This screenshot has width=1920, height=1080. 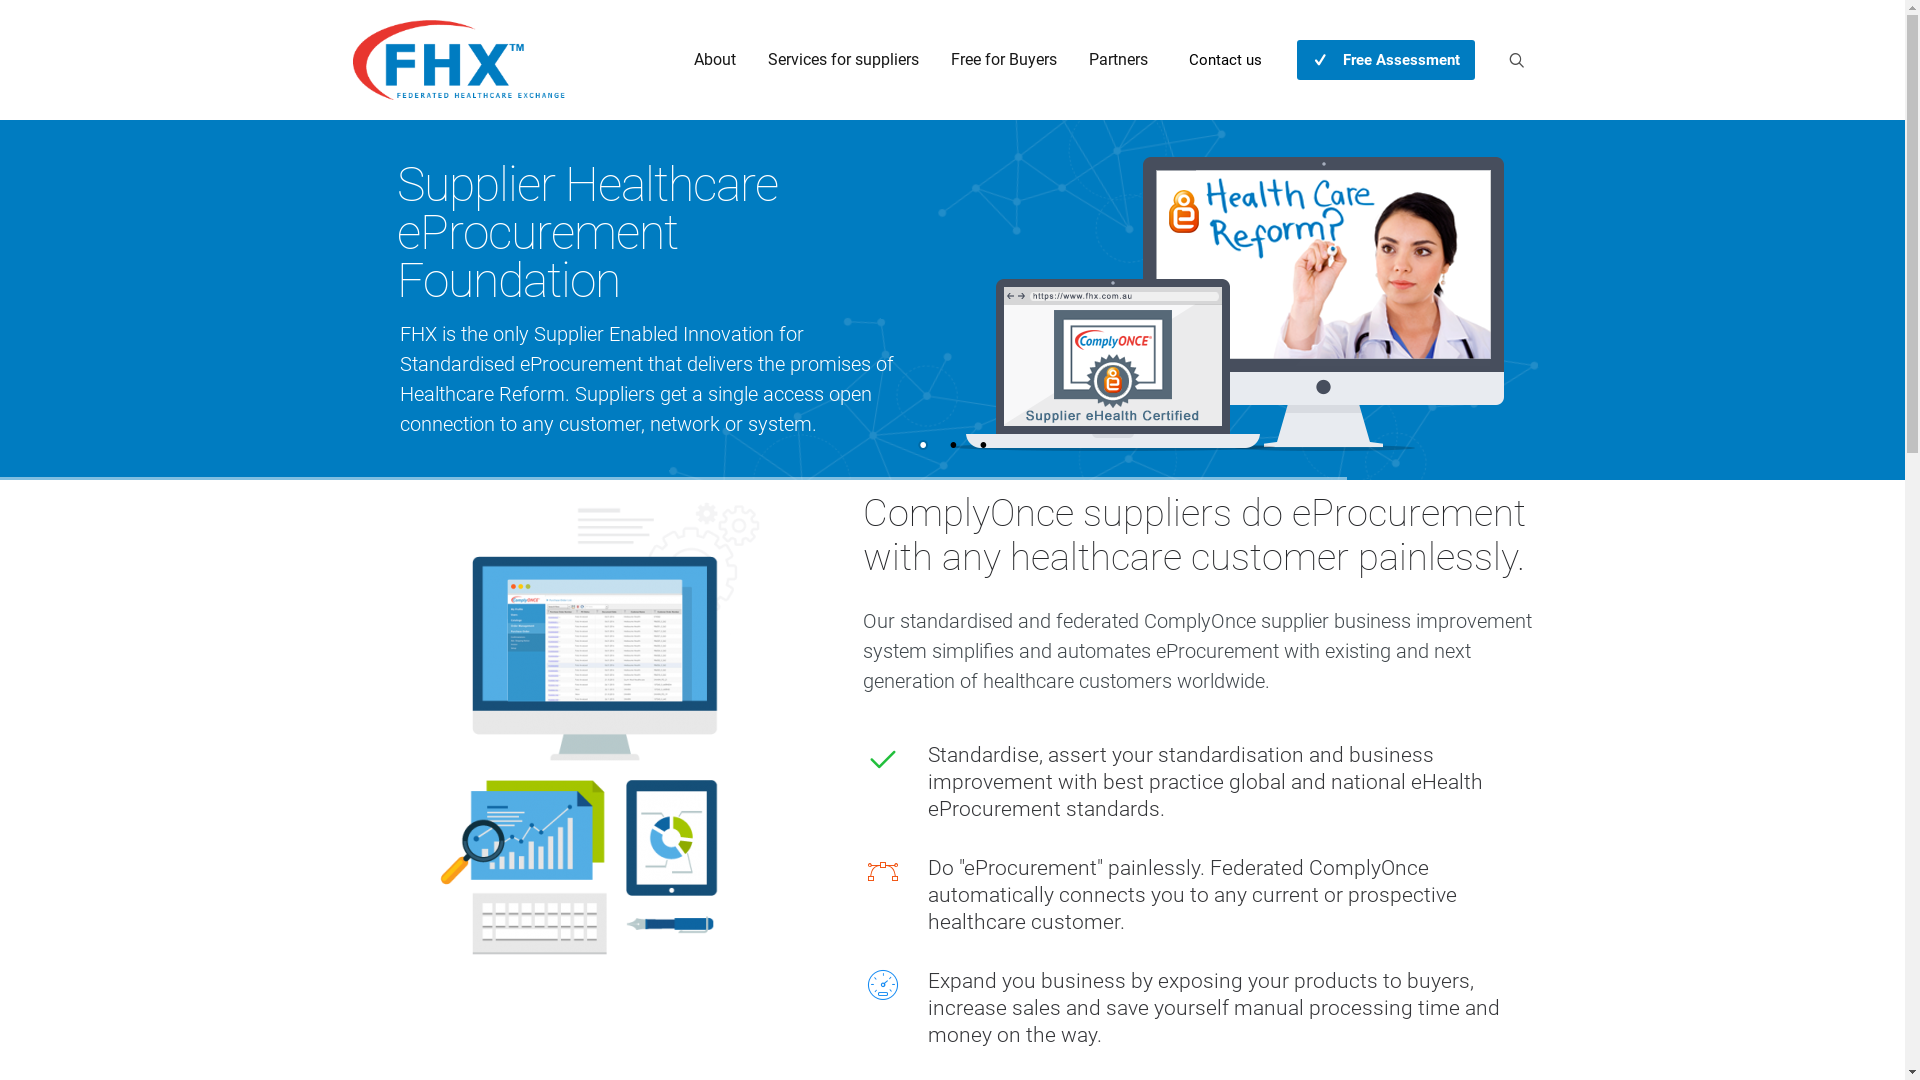 What do you see at coordinates (18, 19) in the screenshot?
I see `Search` at bounding box center [18, 19].